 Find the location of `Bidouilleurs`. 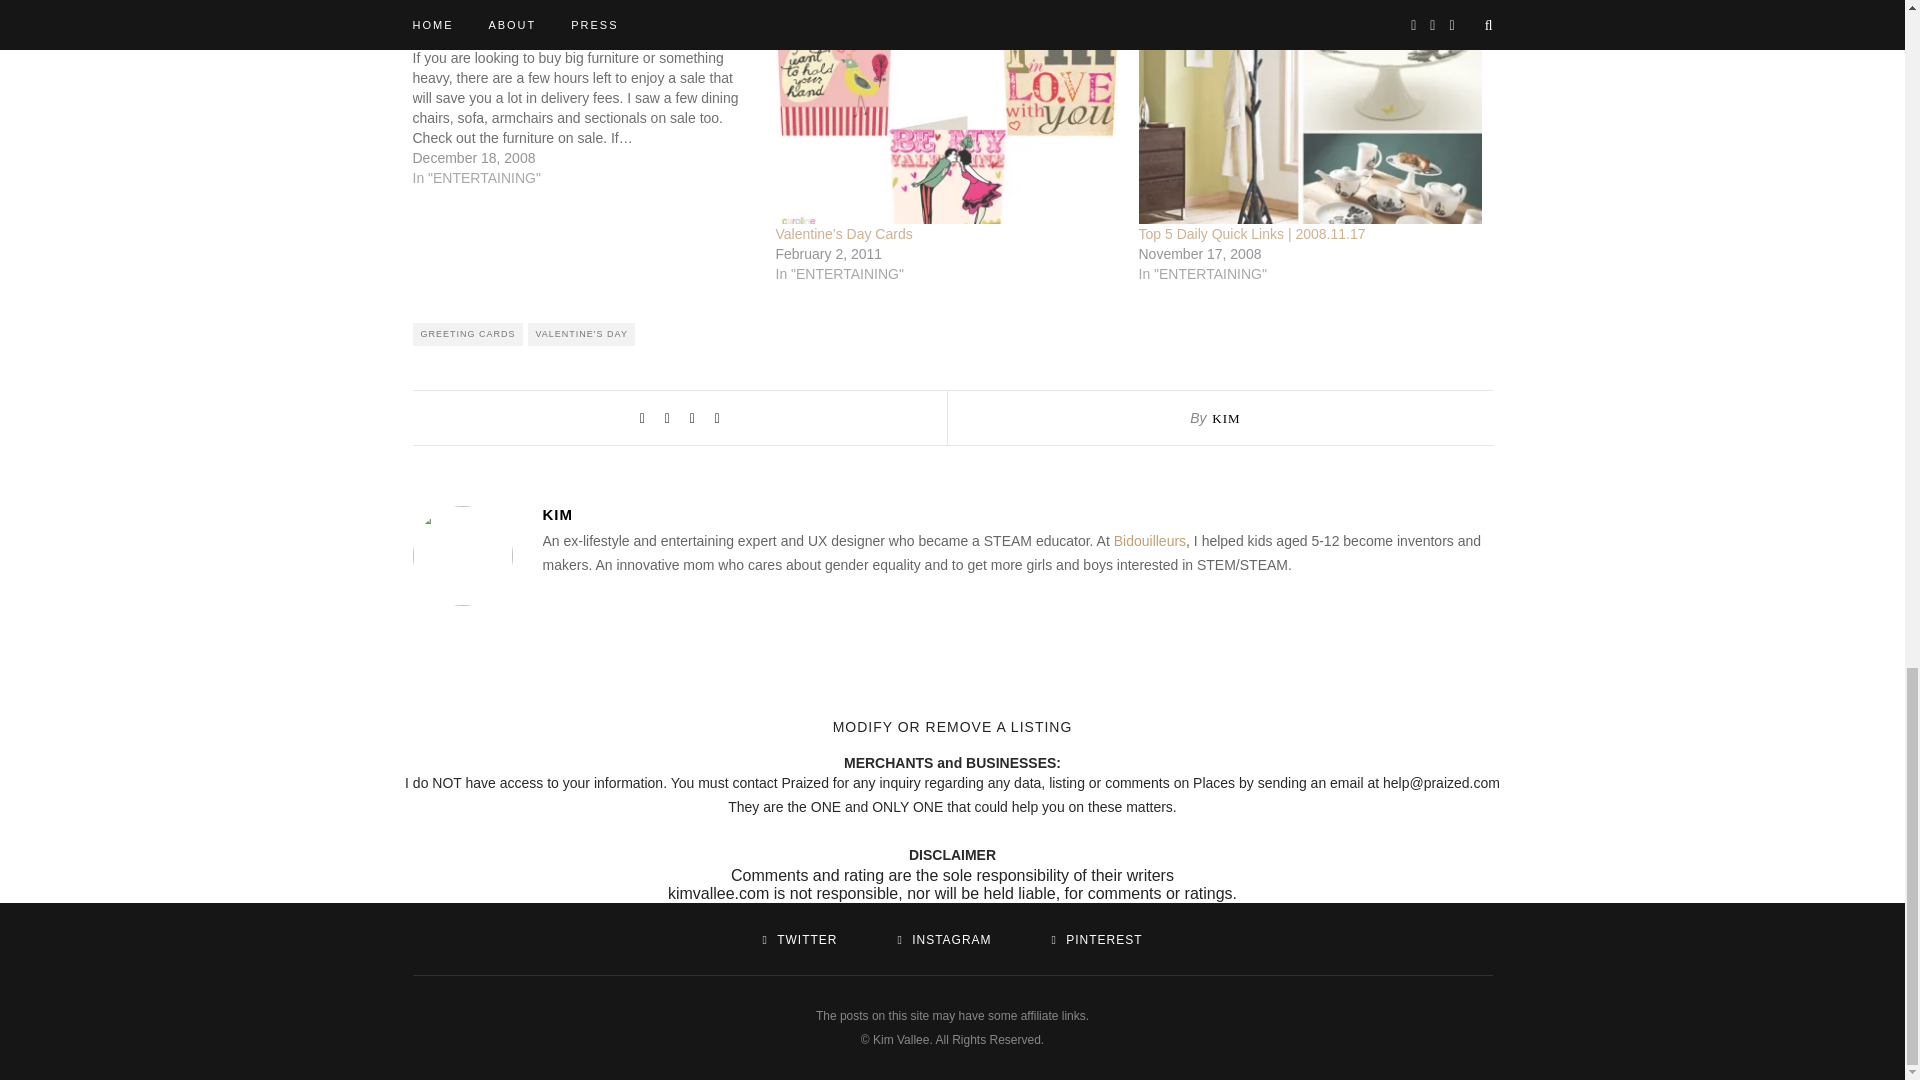

Bidouilleurs is located at coordinates (1150, 540).